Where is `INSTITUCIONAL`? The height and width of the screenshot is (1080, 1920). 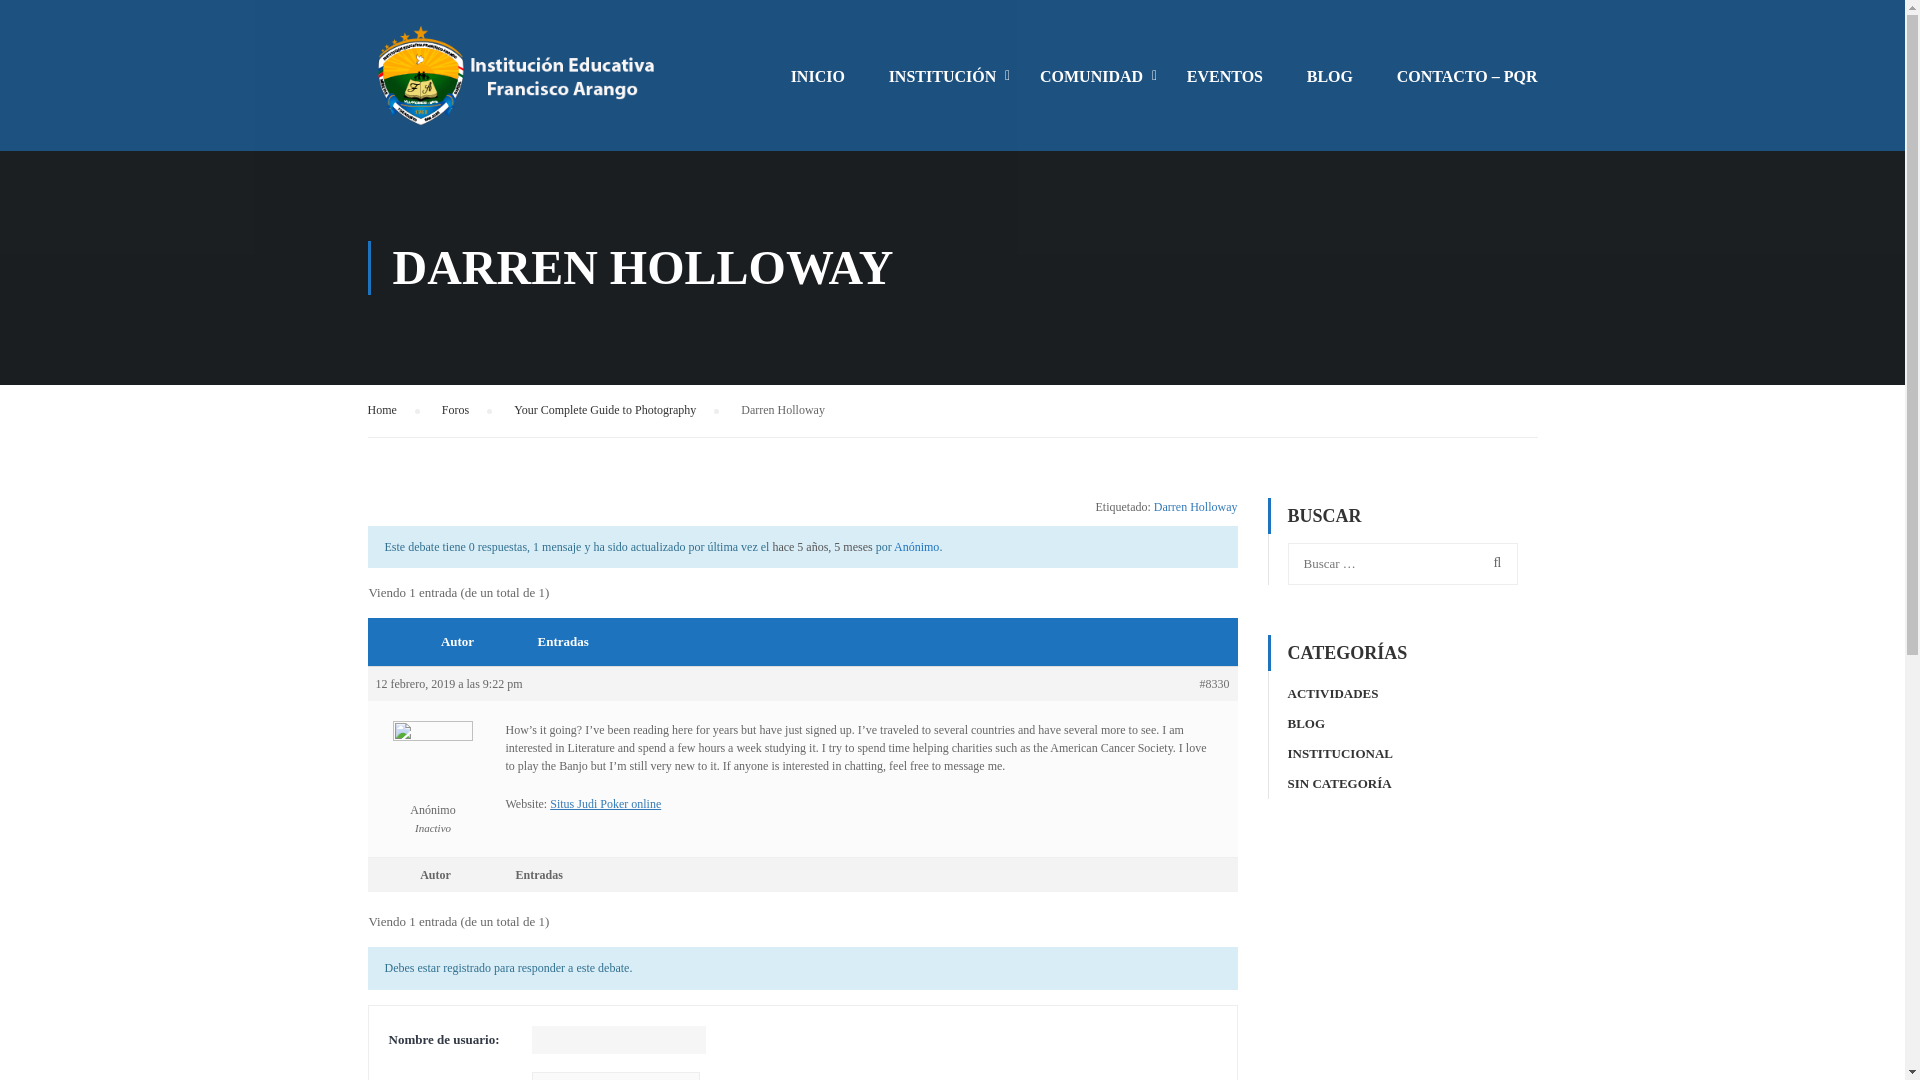
INSTITUCIONAL is located at coordinates (1340, 754).